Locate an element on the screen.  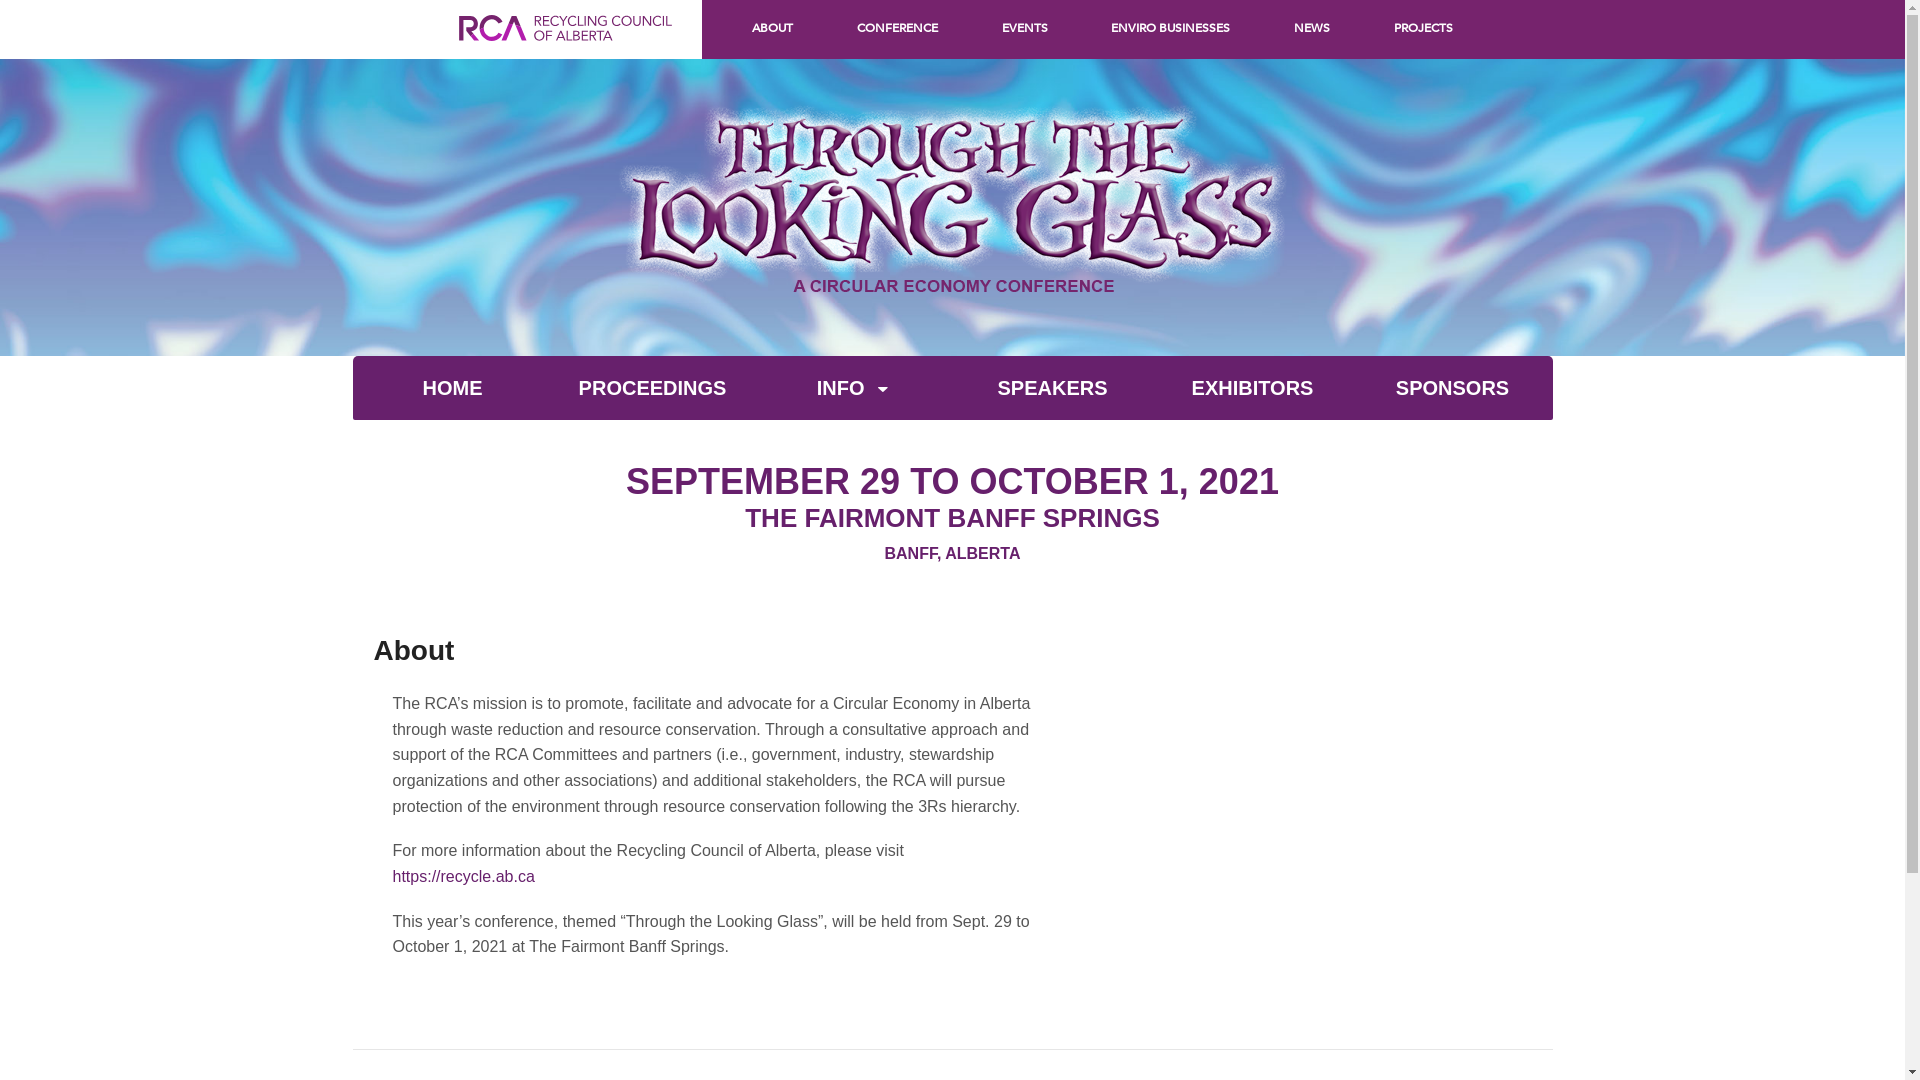
PROJECTS is located at coordinates (1424, 27).